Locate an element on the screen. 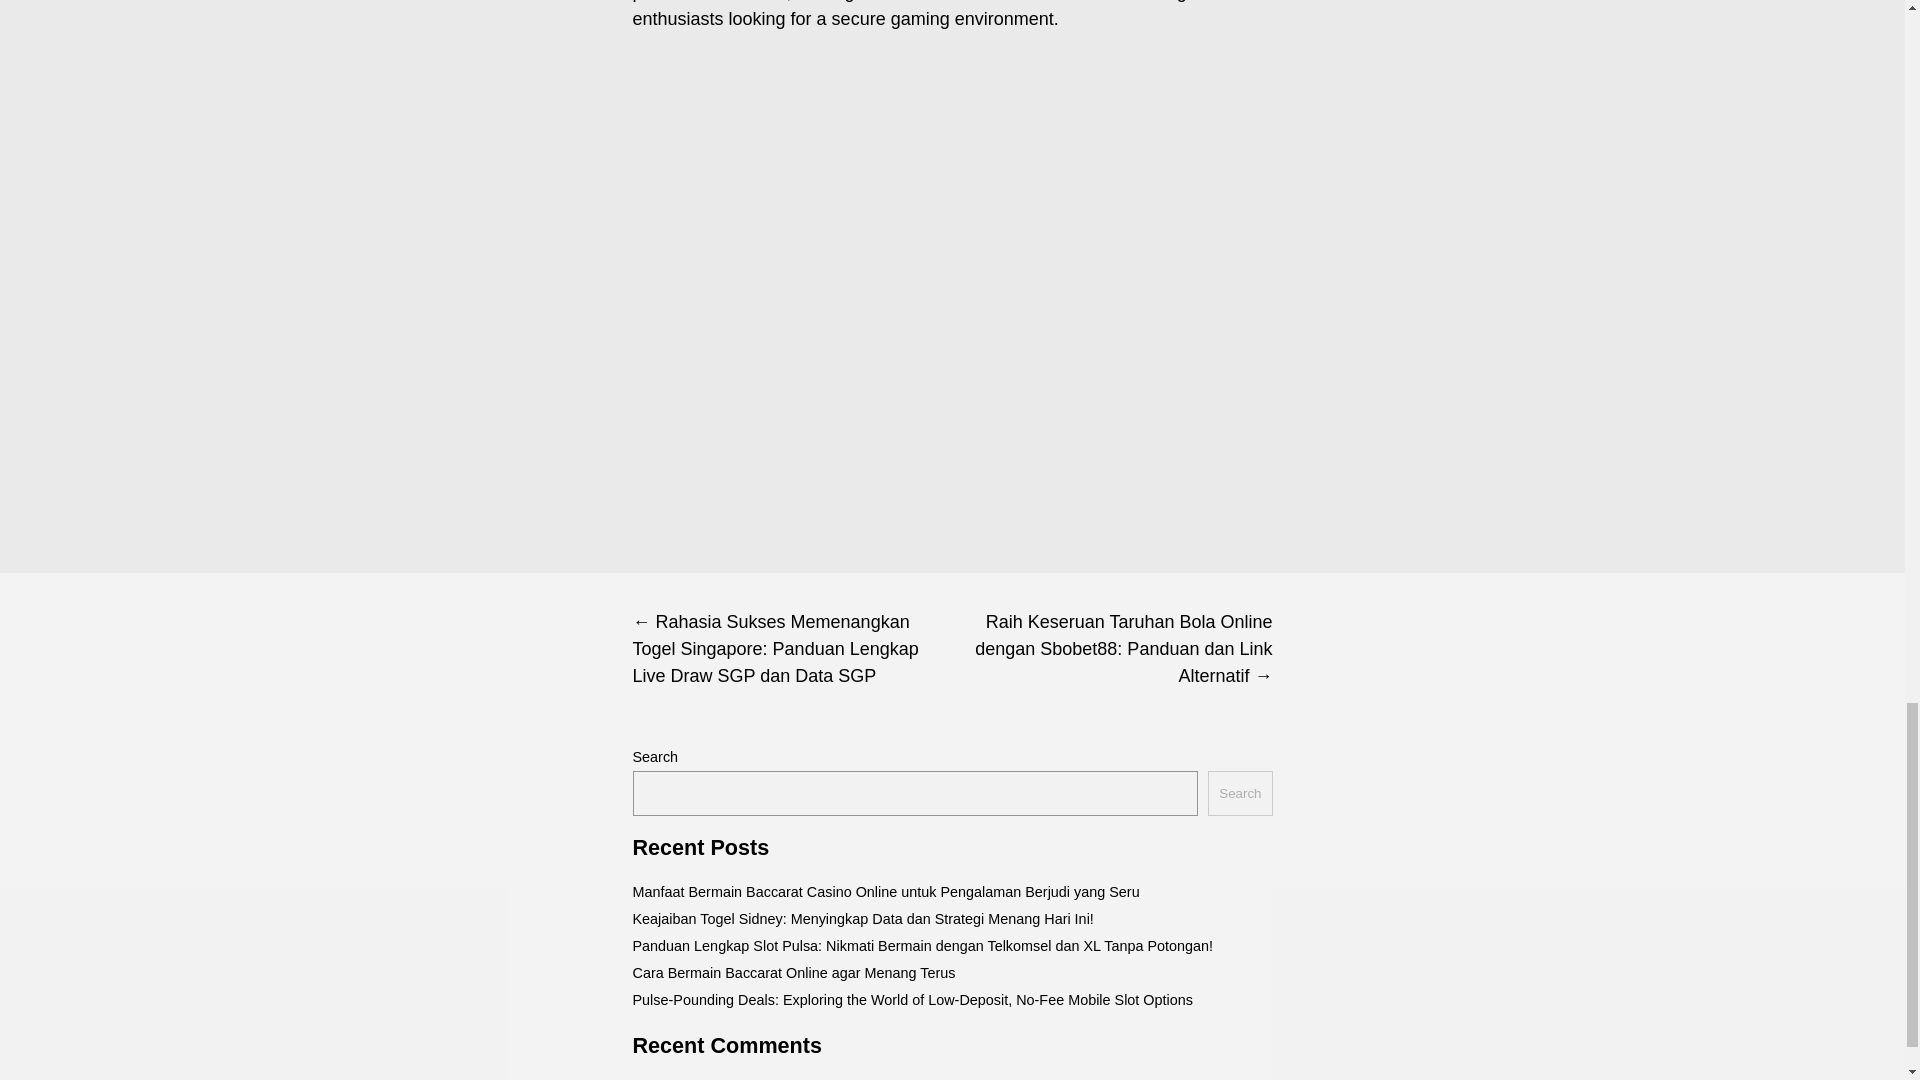  Search is located at coordinates (1239, 794).